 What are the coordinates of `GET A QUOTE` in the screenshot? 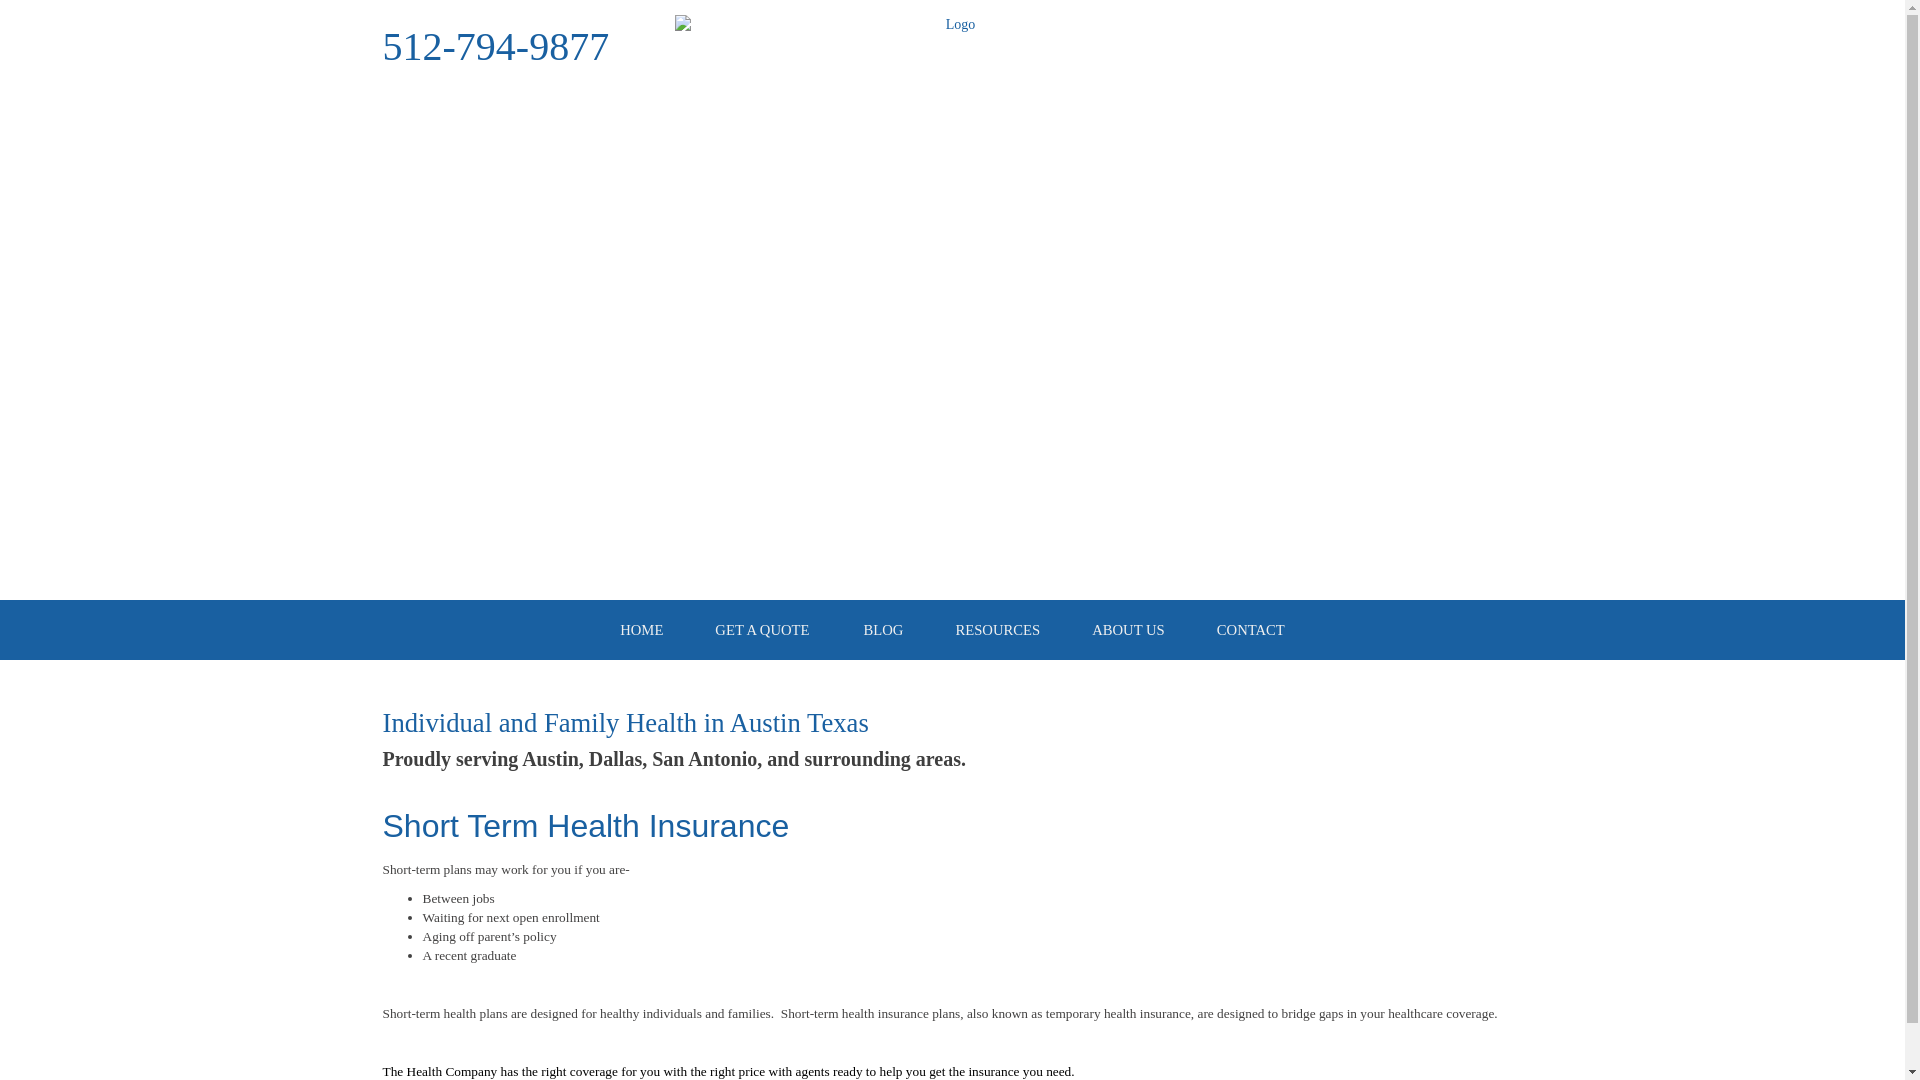 It's located at (761, 630).